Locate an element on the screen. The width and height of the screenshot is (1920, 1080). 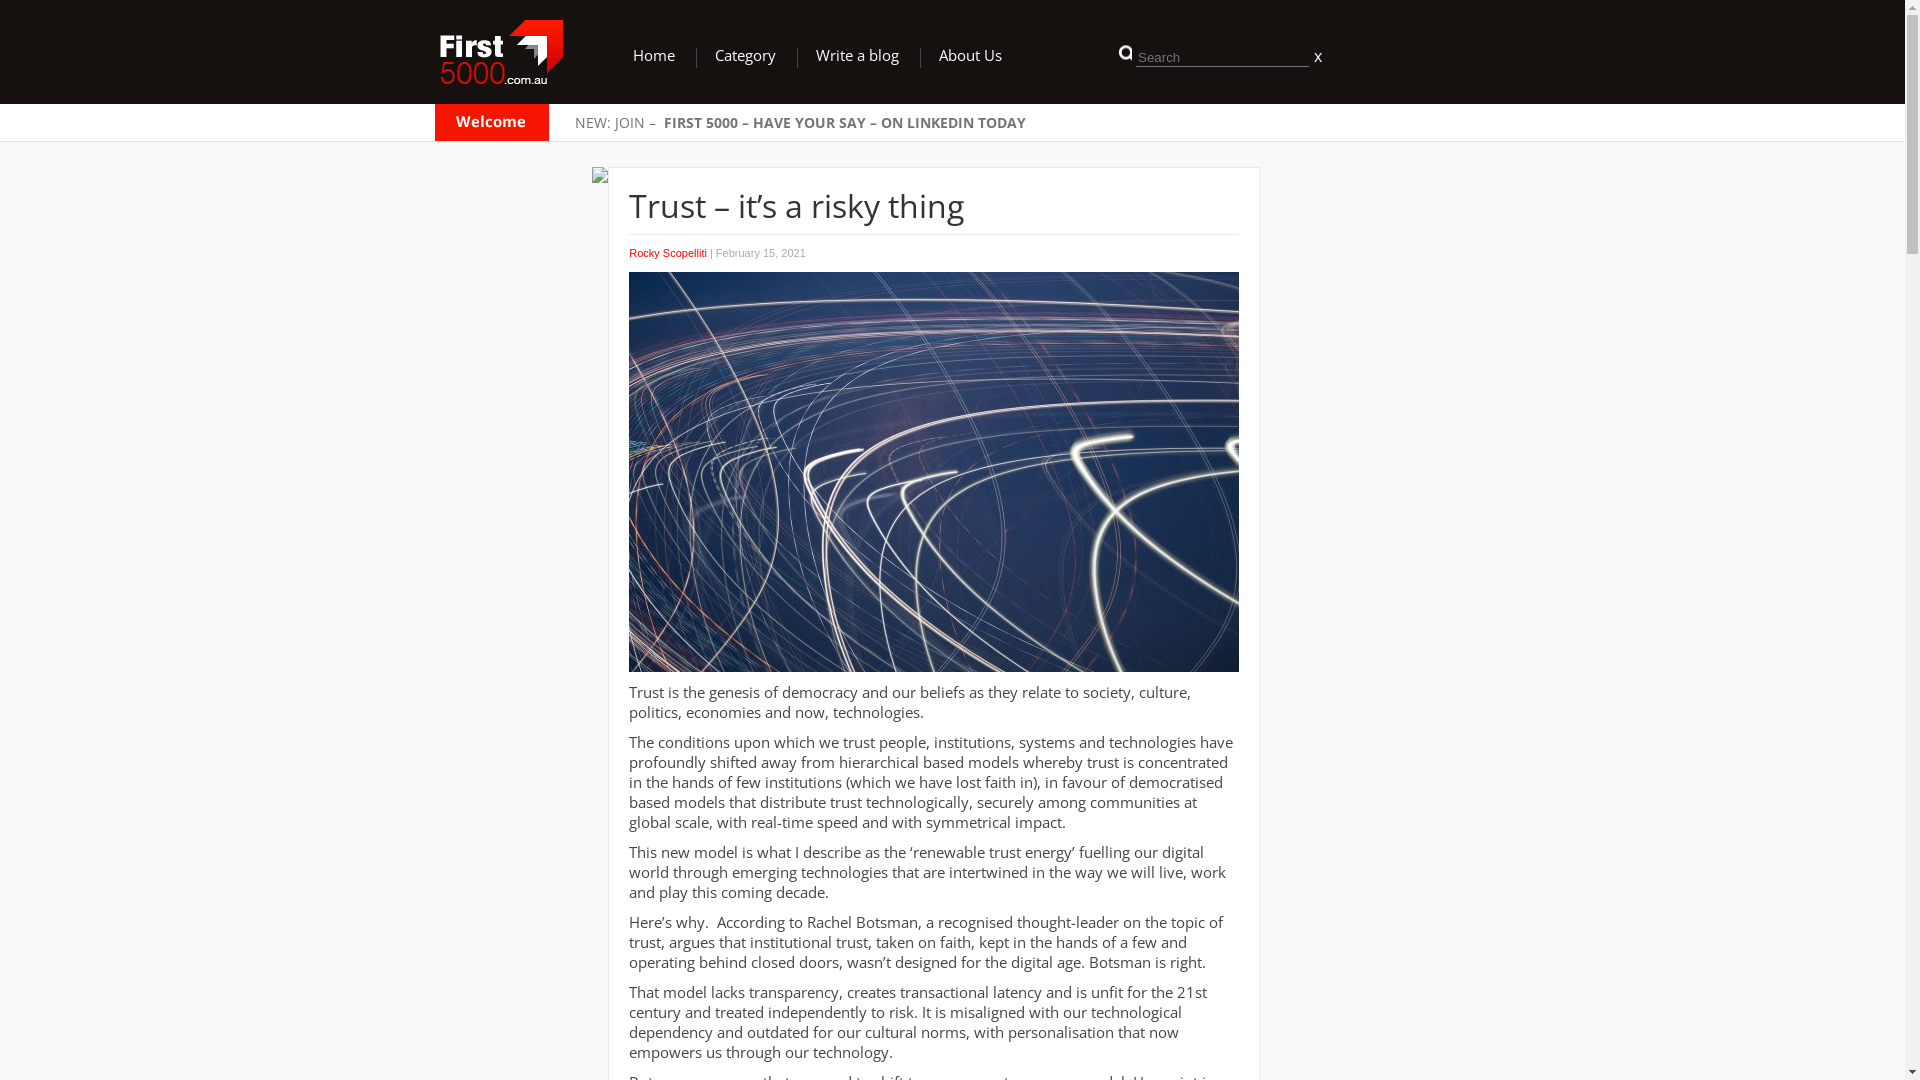
Category is located at coordinates (746, 55).